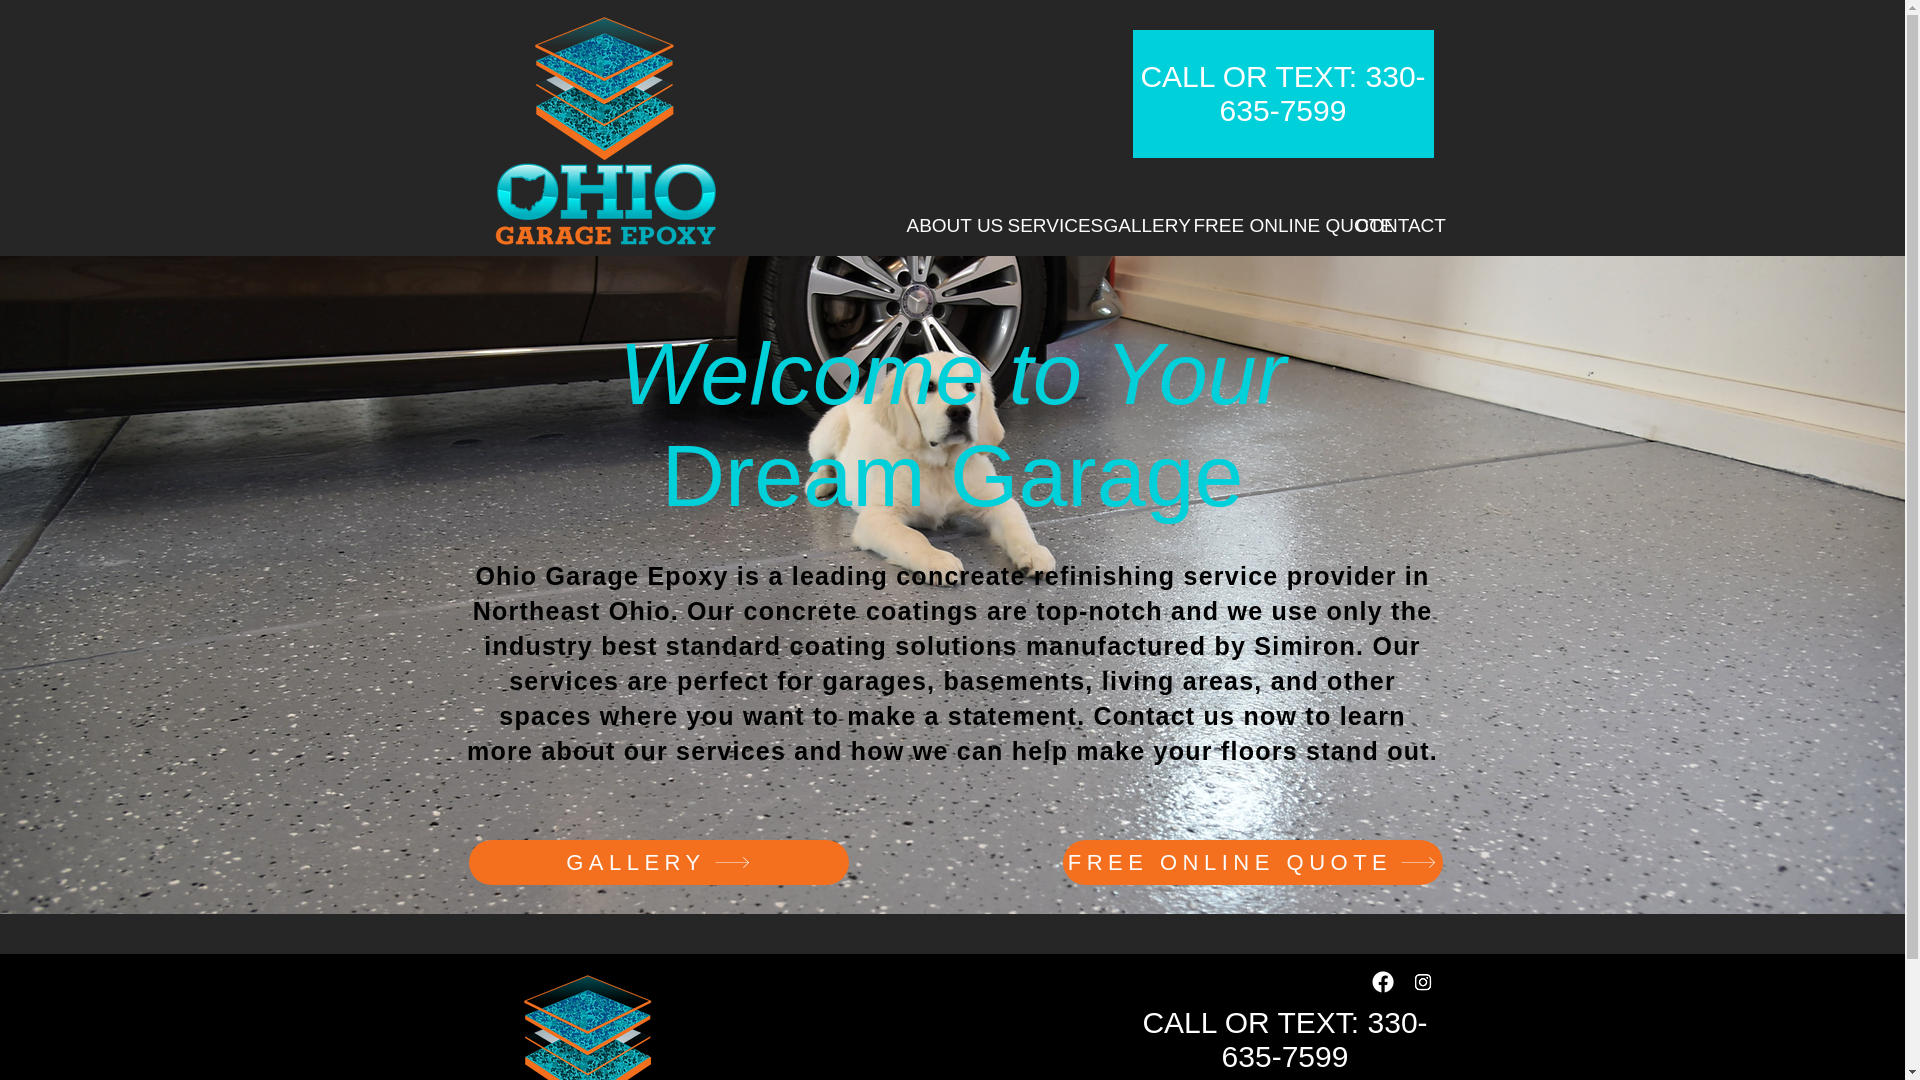 The image size is (1920, 1080). I want to click on GALLERY, so click(658, 862).